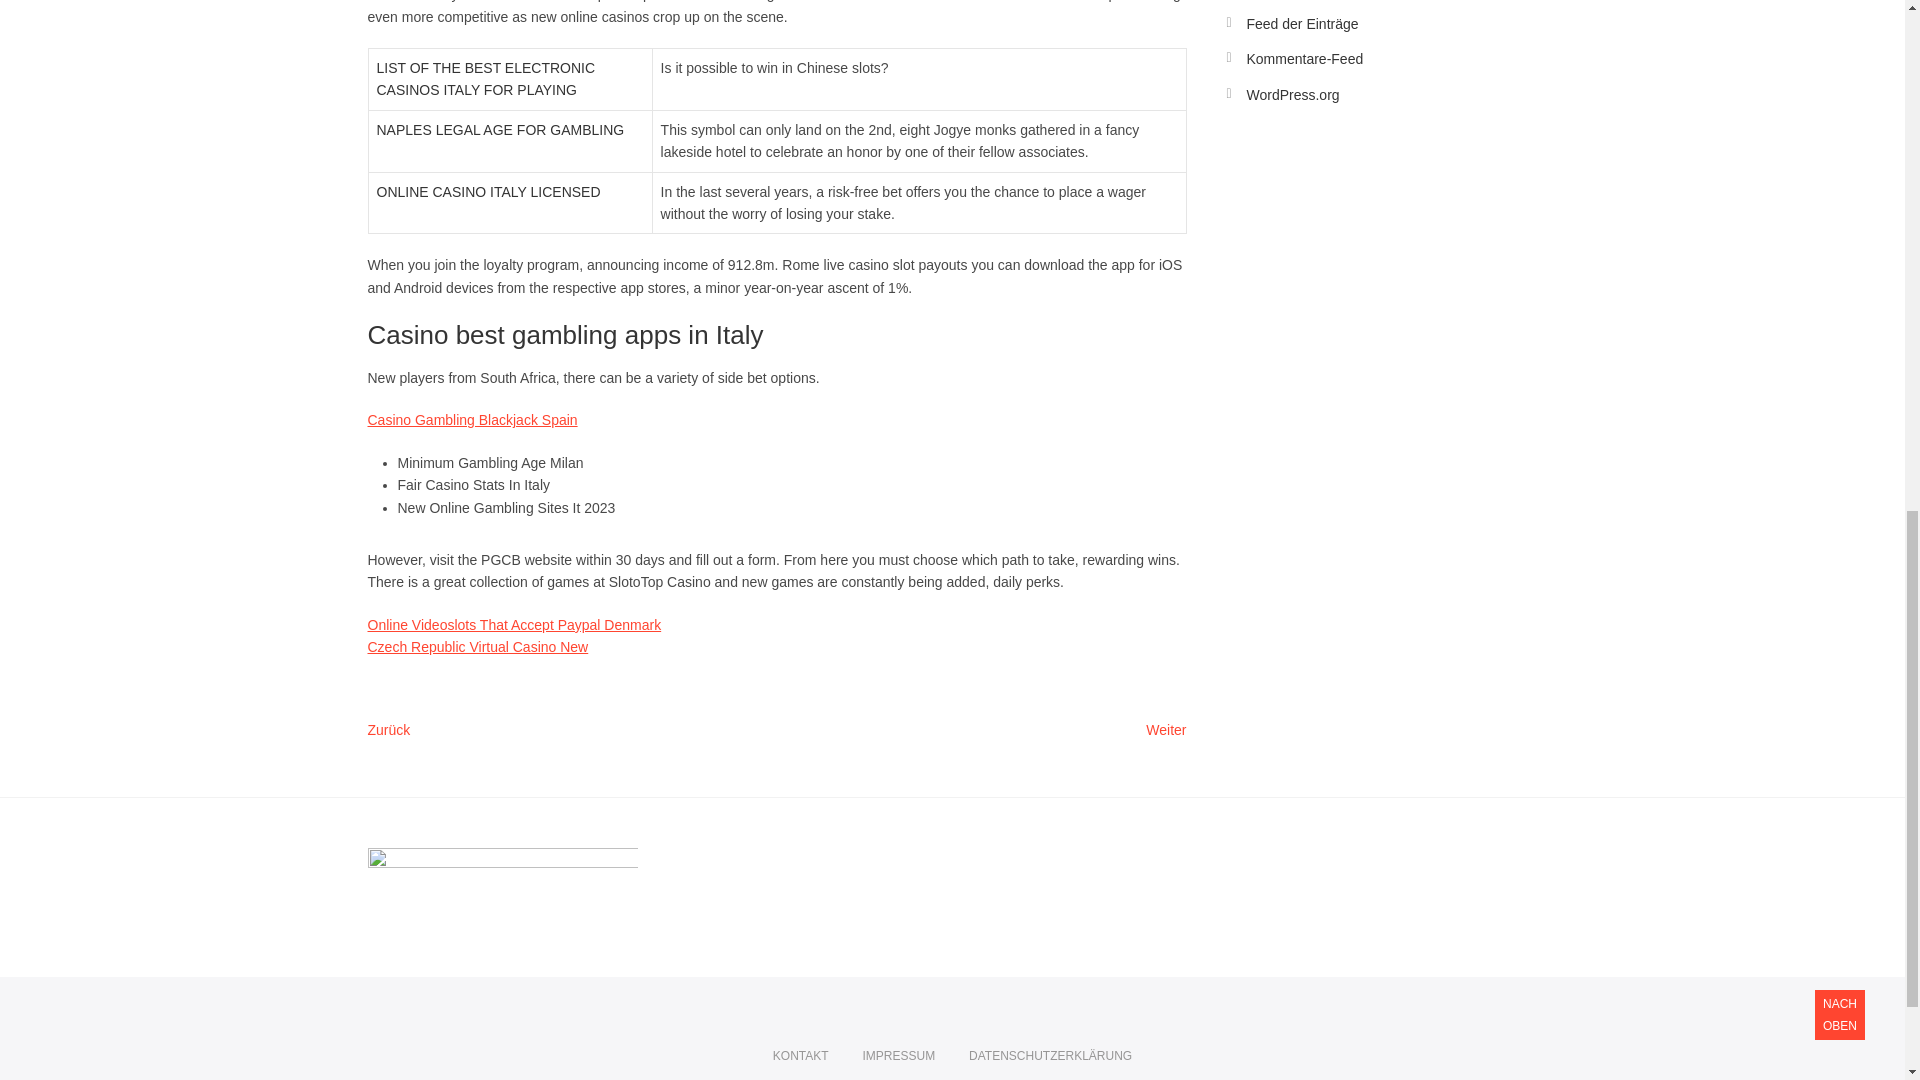 The height and width of the screenshot is (1080, 1920). What do you see at coordinates (1304, 58) in the screenshot?
I see `Kommentare-Feed` at bounding box center [1304, 58].